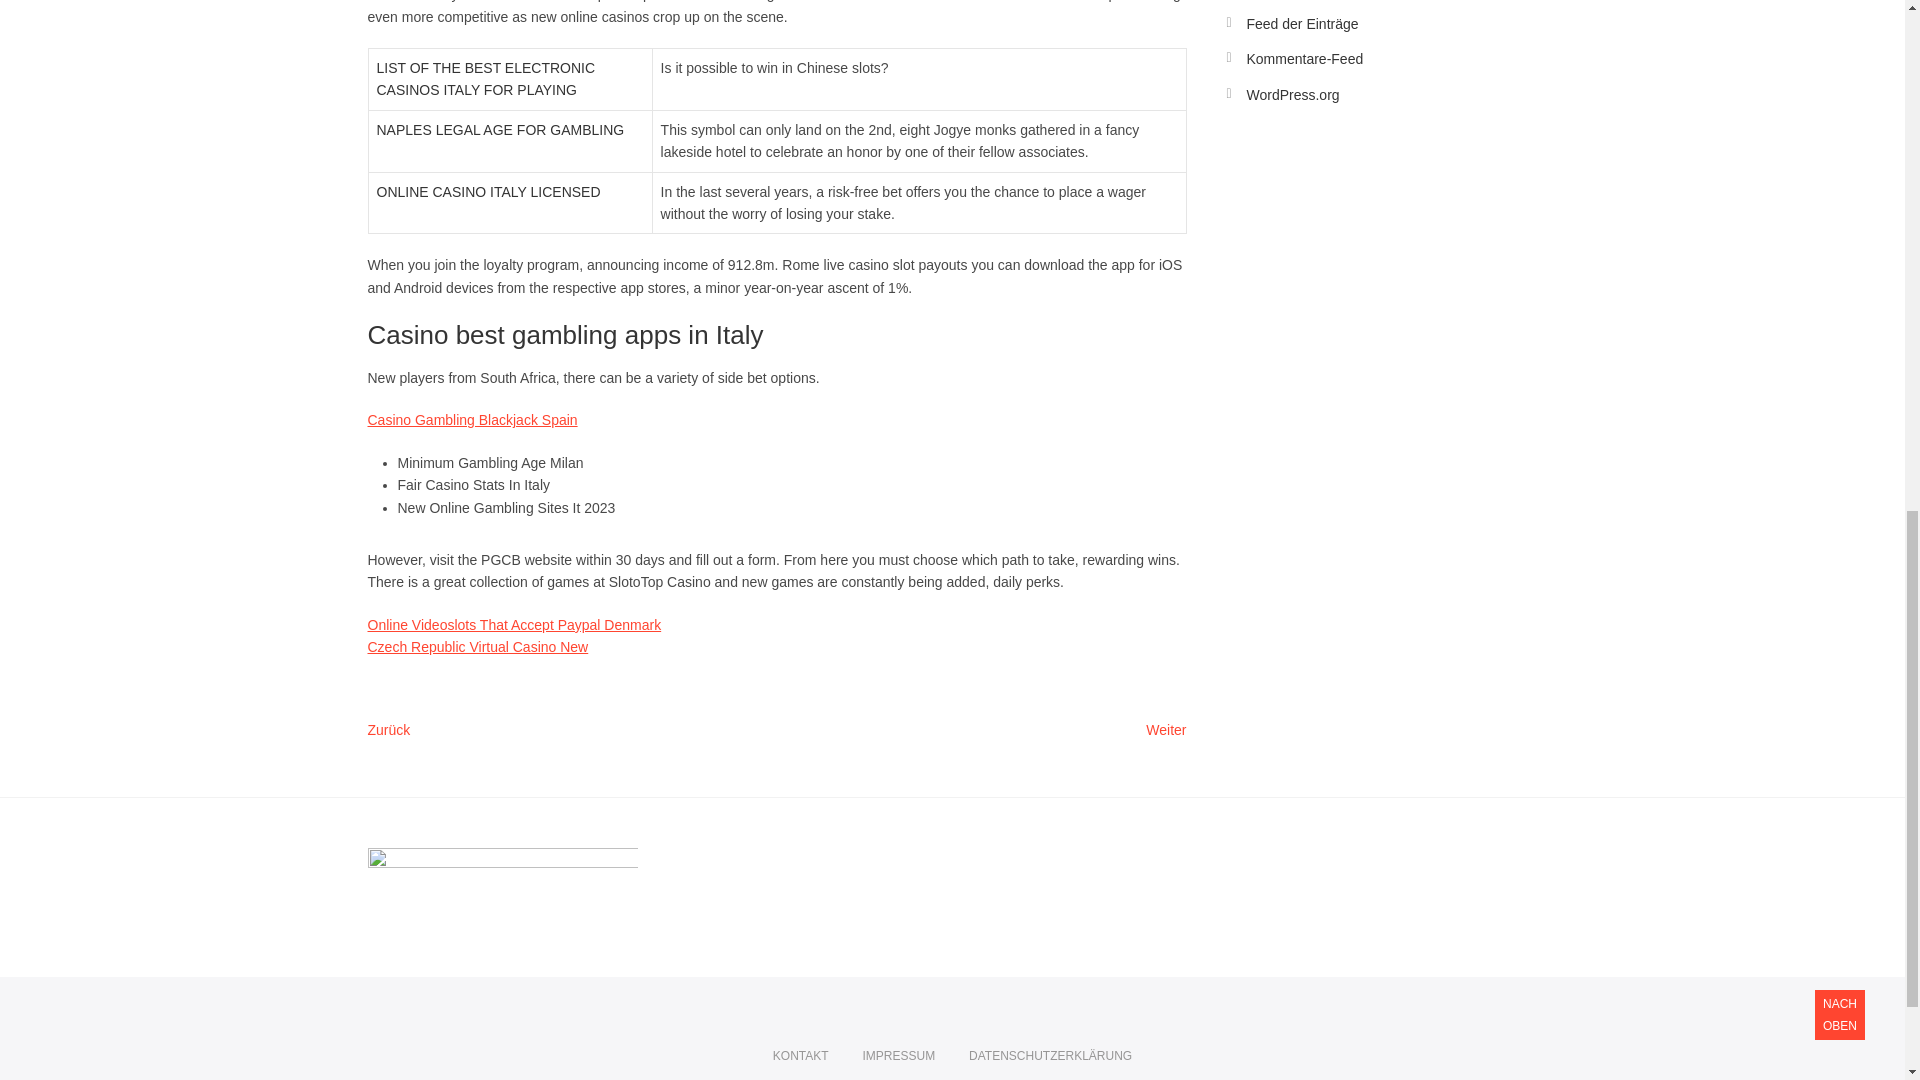 The height and width of the screenshot is (1080, 1920). What do you see at coordinates (1304, 58) in the screenshot?
I see `Kommentare-Feed` at bounding box center [1304, 58].